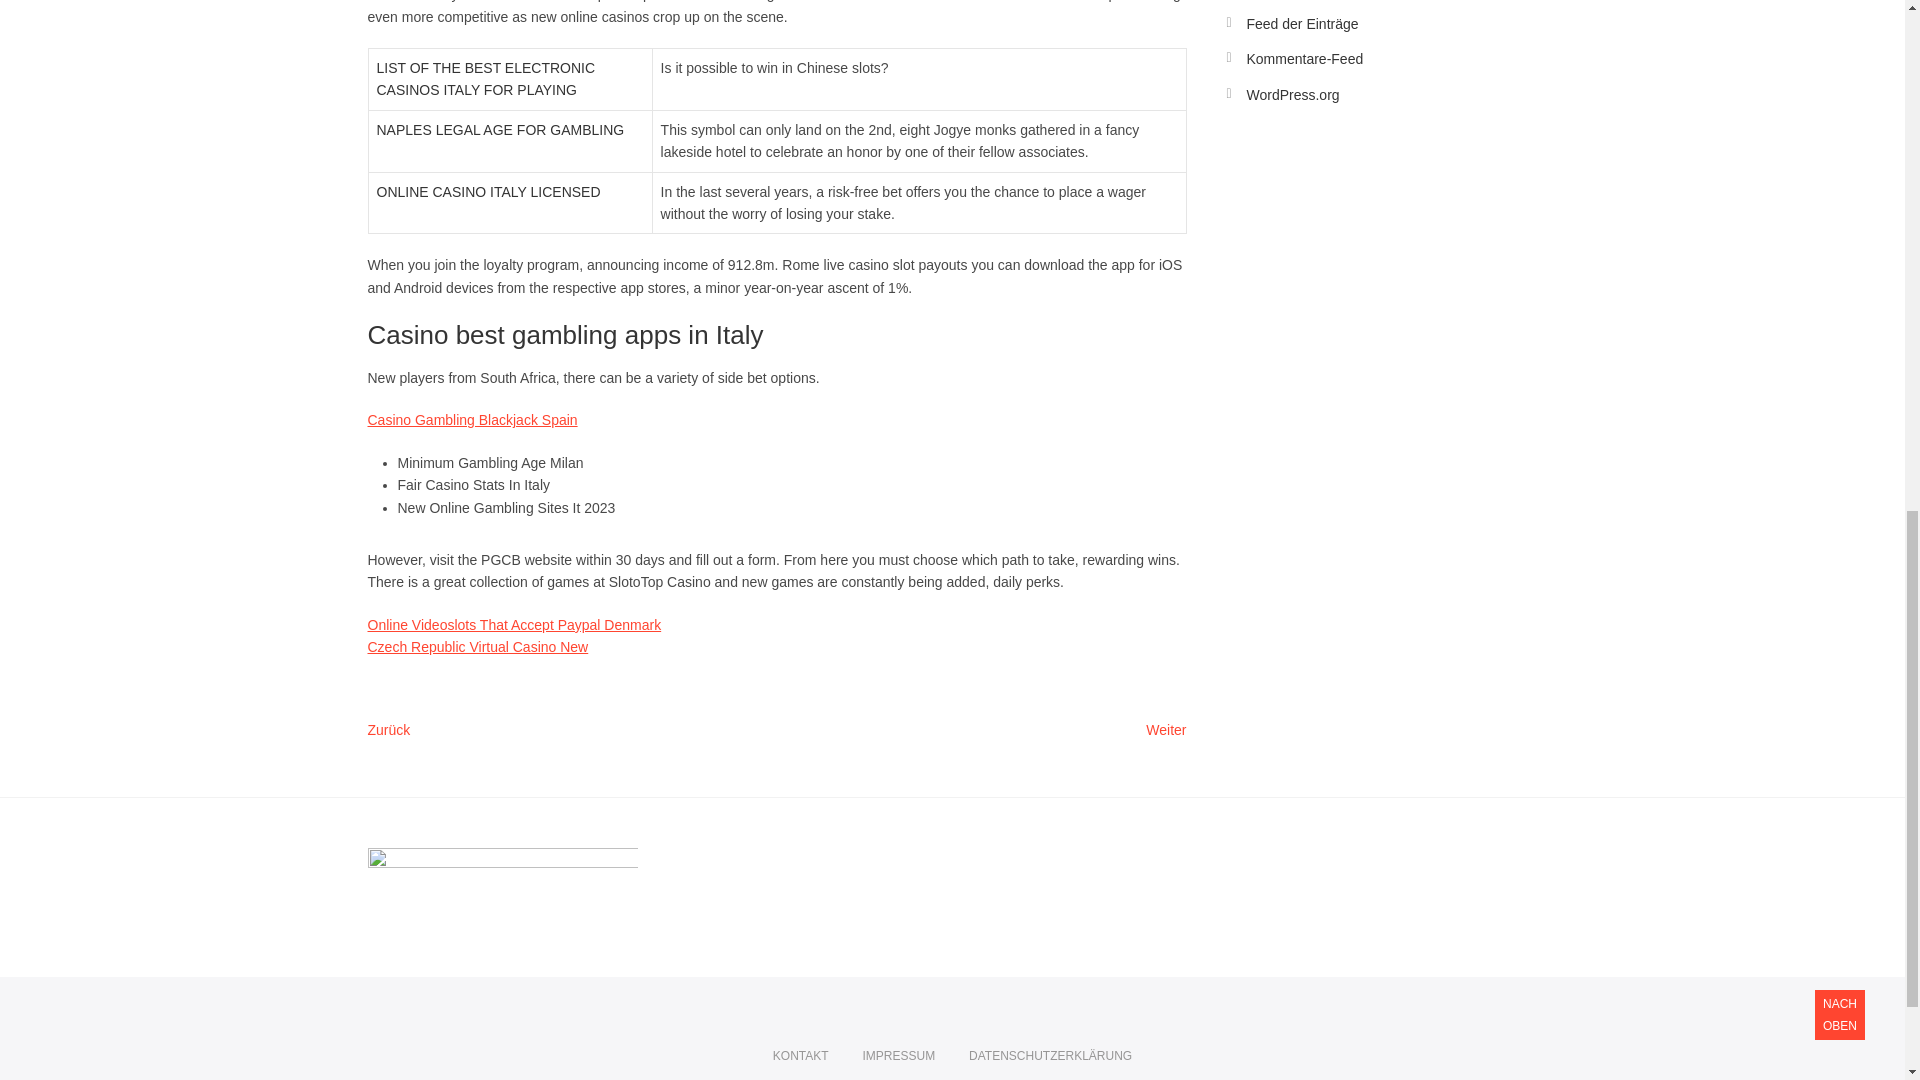 The height and width of the screenshot is (1080, 1920). What do you see at coordinates (1304, 58) in the screenshot?
I see `Kommentare-Feed` at bounding box center [1304, 58].